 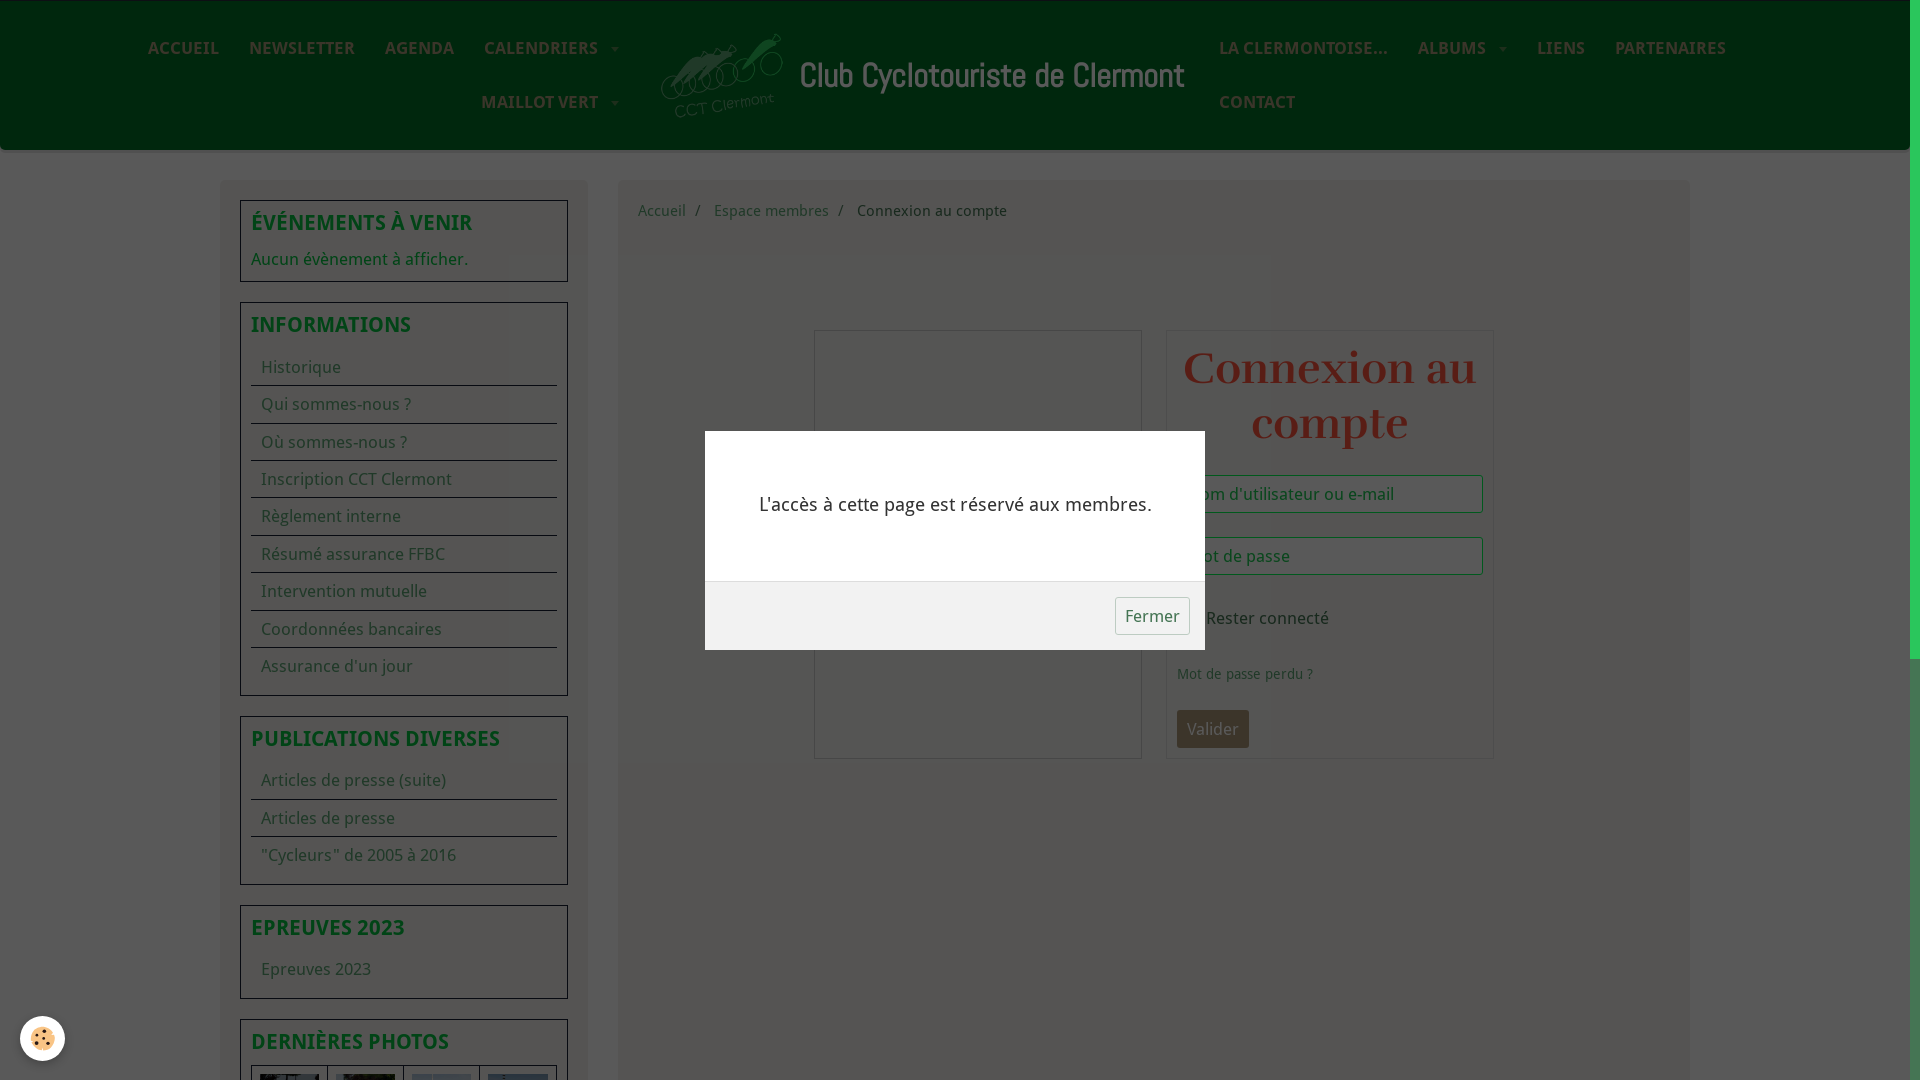 What do you see at coordinates (404, 591) in the screenshot?
I see `Intervention mutuelle` at bounding box center [404, 591].